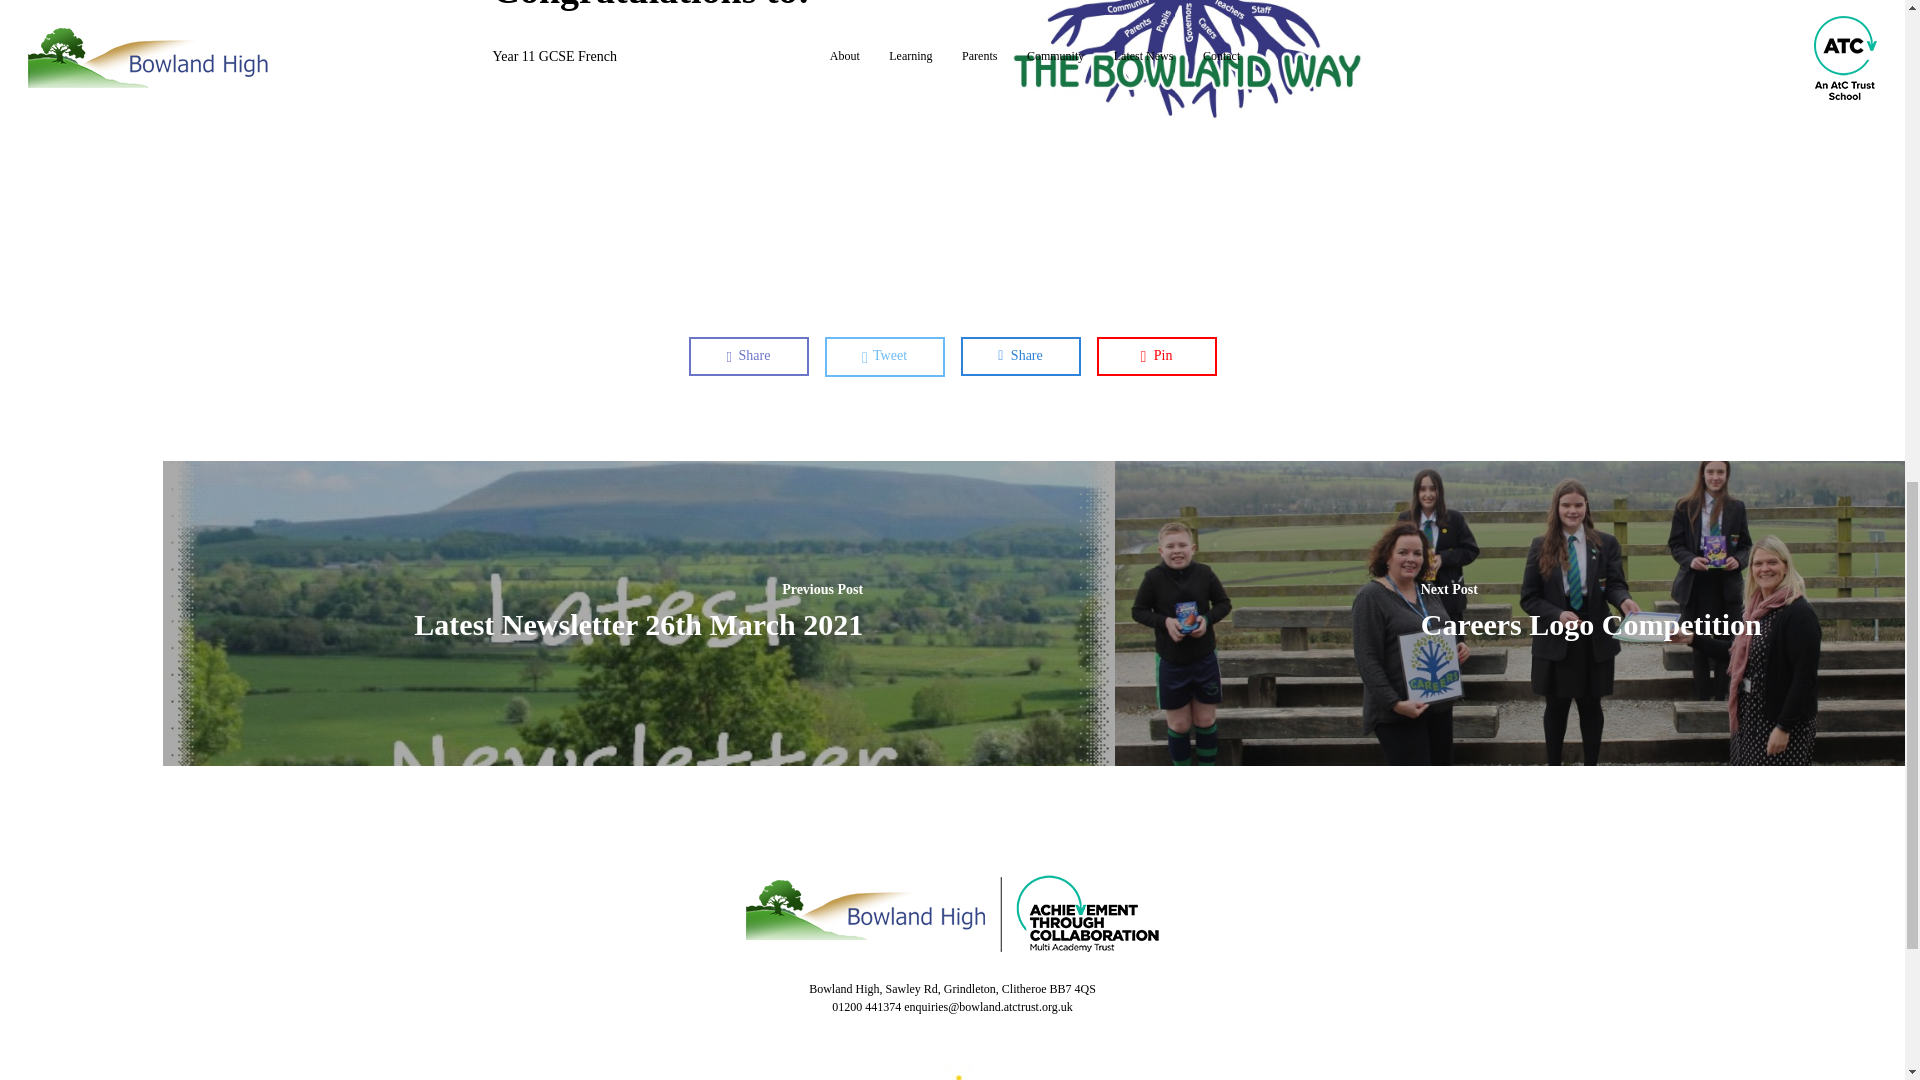 The height and width of the screenshot is (1080, 1920). I want to click on Pin this, so click(1156, 355).